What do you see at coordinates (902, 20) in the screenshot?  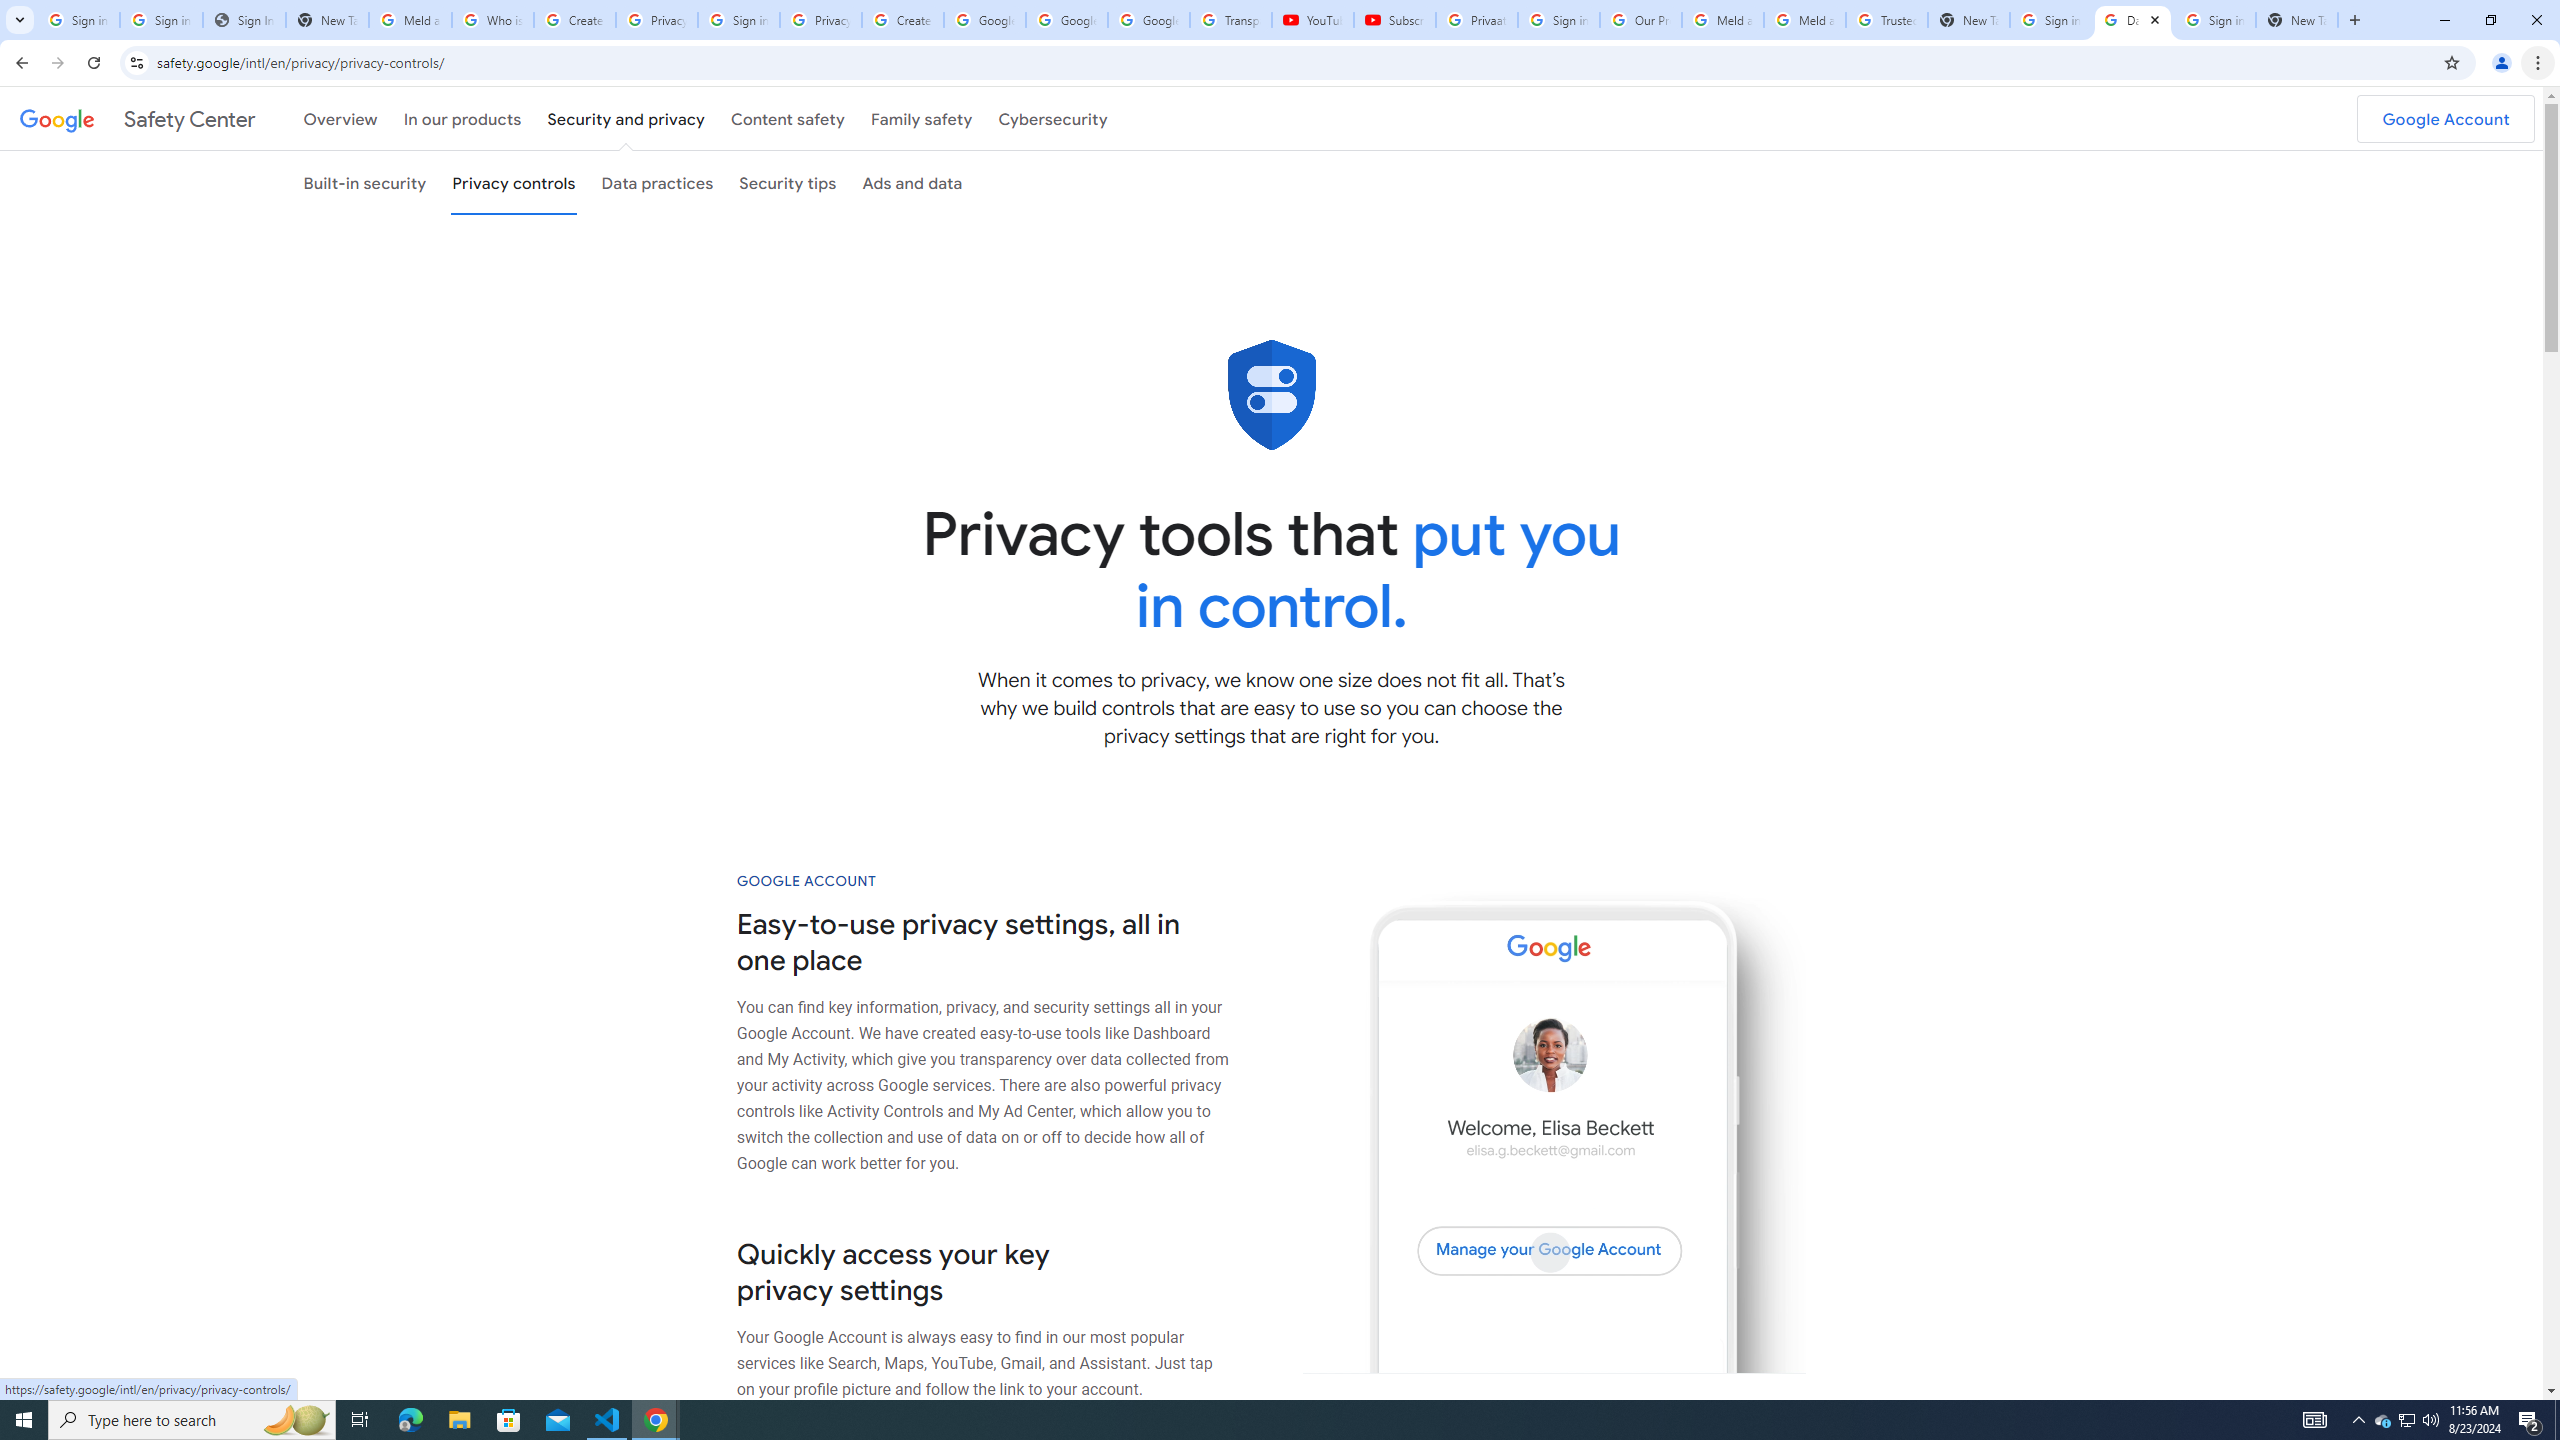 I see `Create your Google Account` at bounding box center [902, 20].